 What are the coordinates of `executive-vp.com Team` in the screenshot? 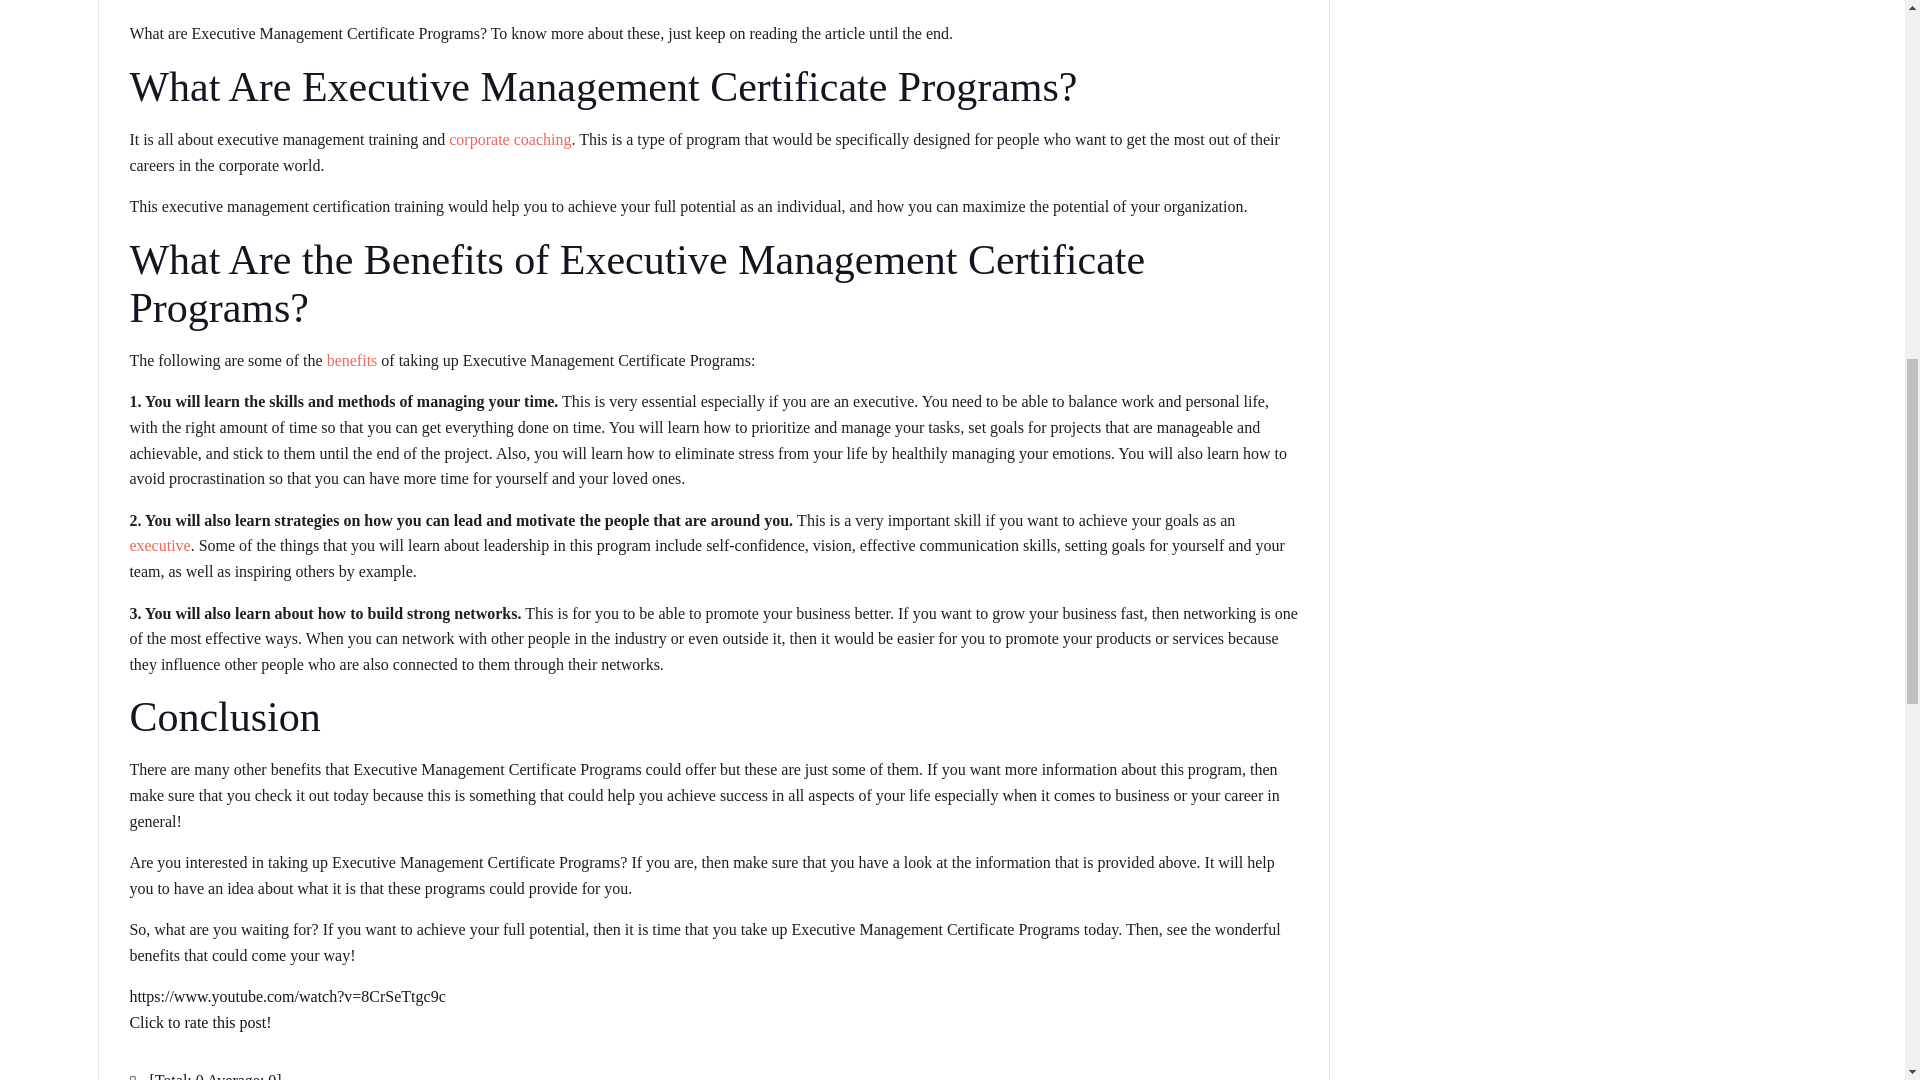 It's located at (203, 1).